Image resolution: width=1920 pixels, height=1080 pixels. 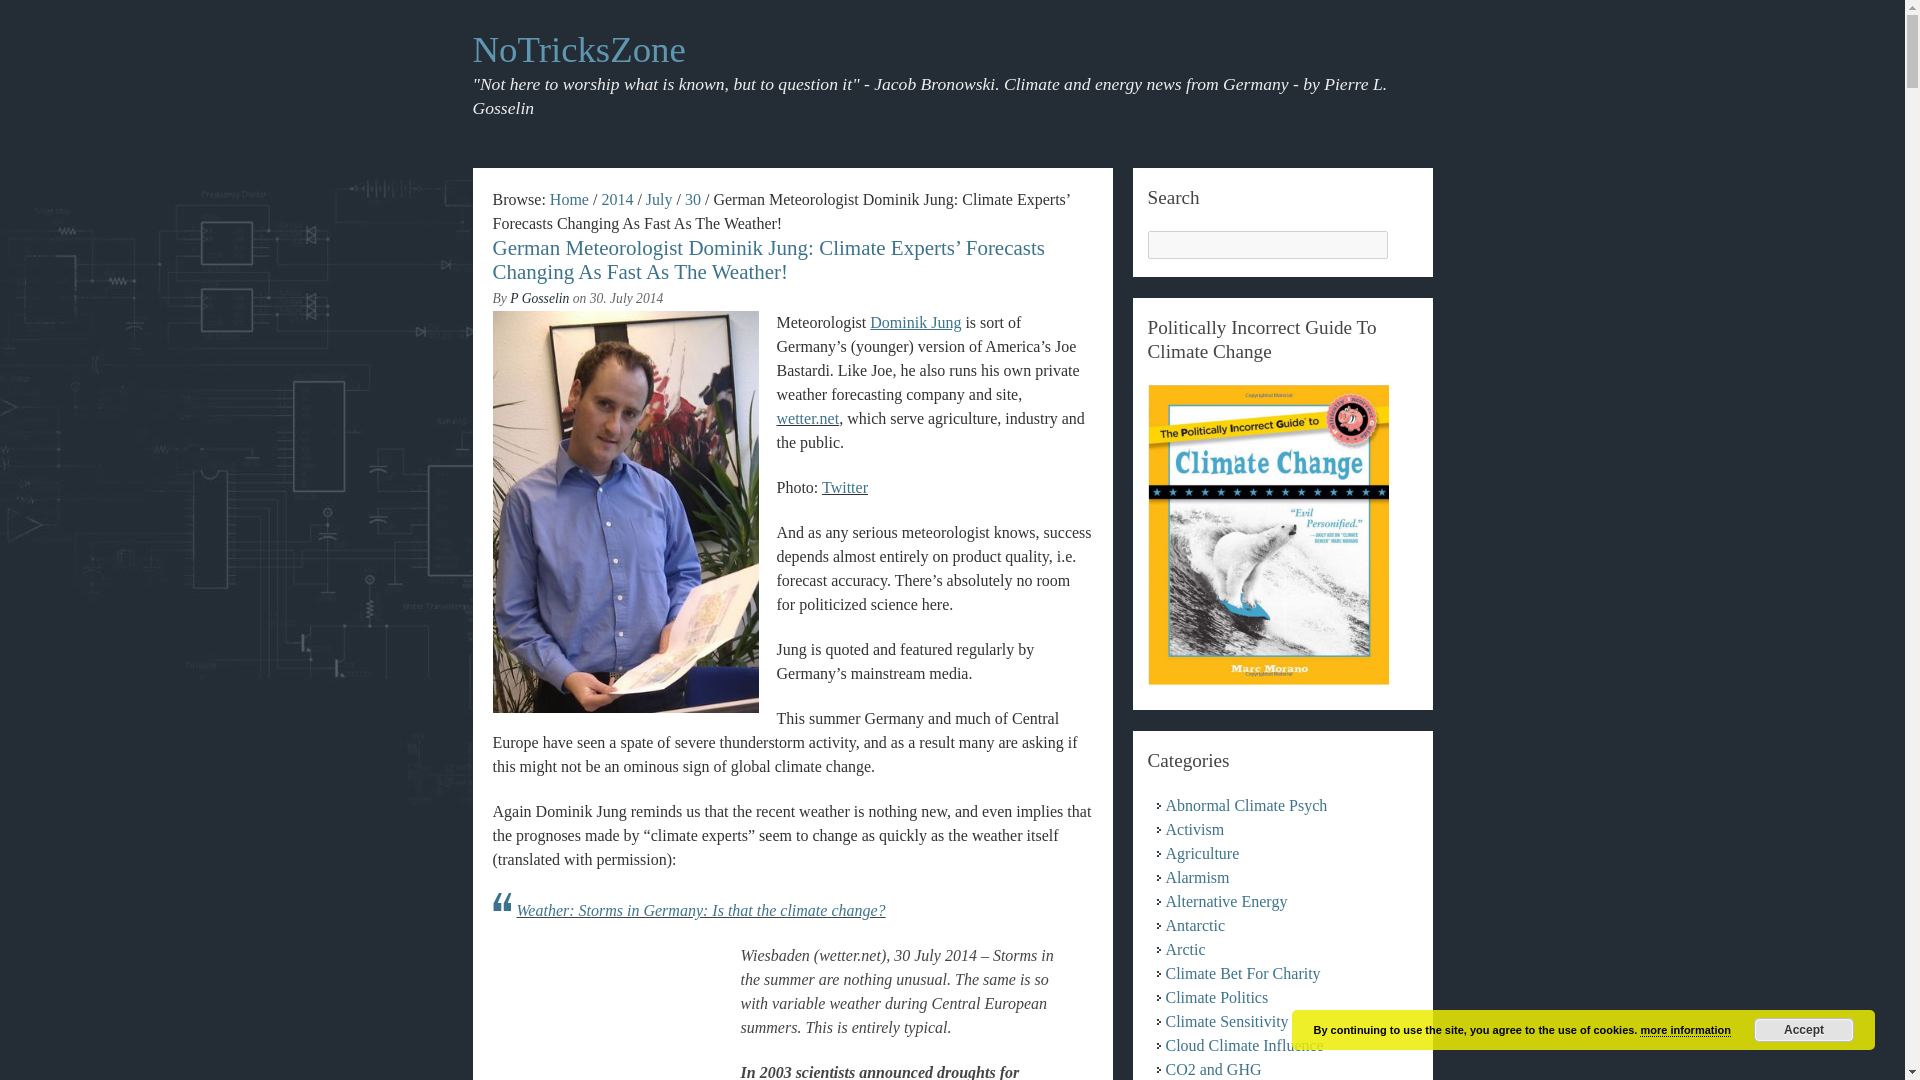 What do you see at coordinates (628, 1018) in the screenshot?
I see `Advertisement` at bounding box center [628, 1018].